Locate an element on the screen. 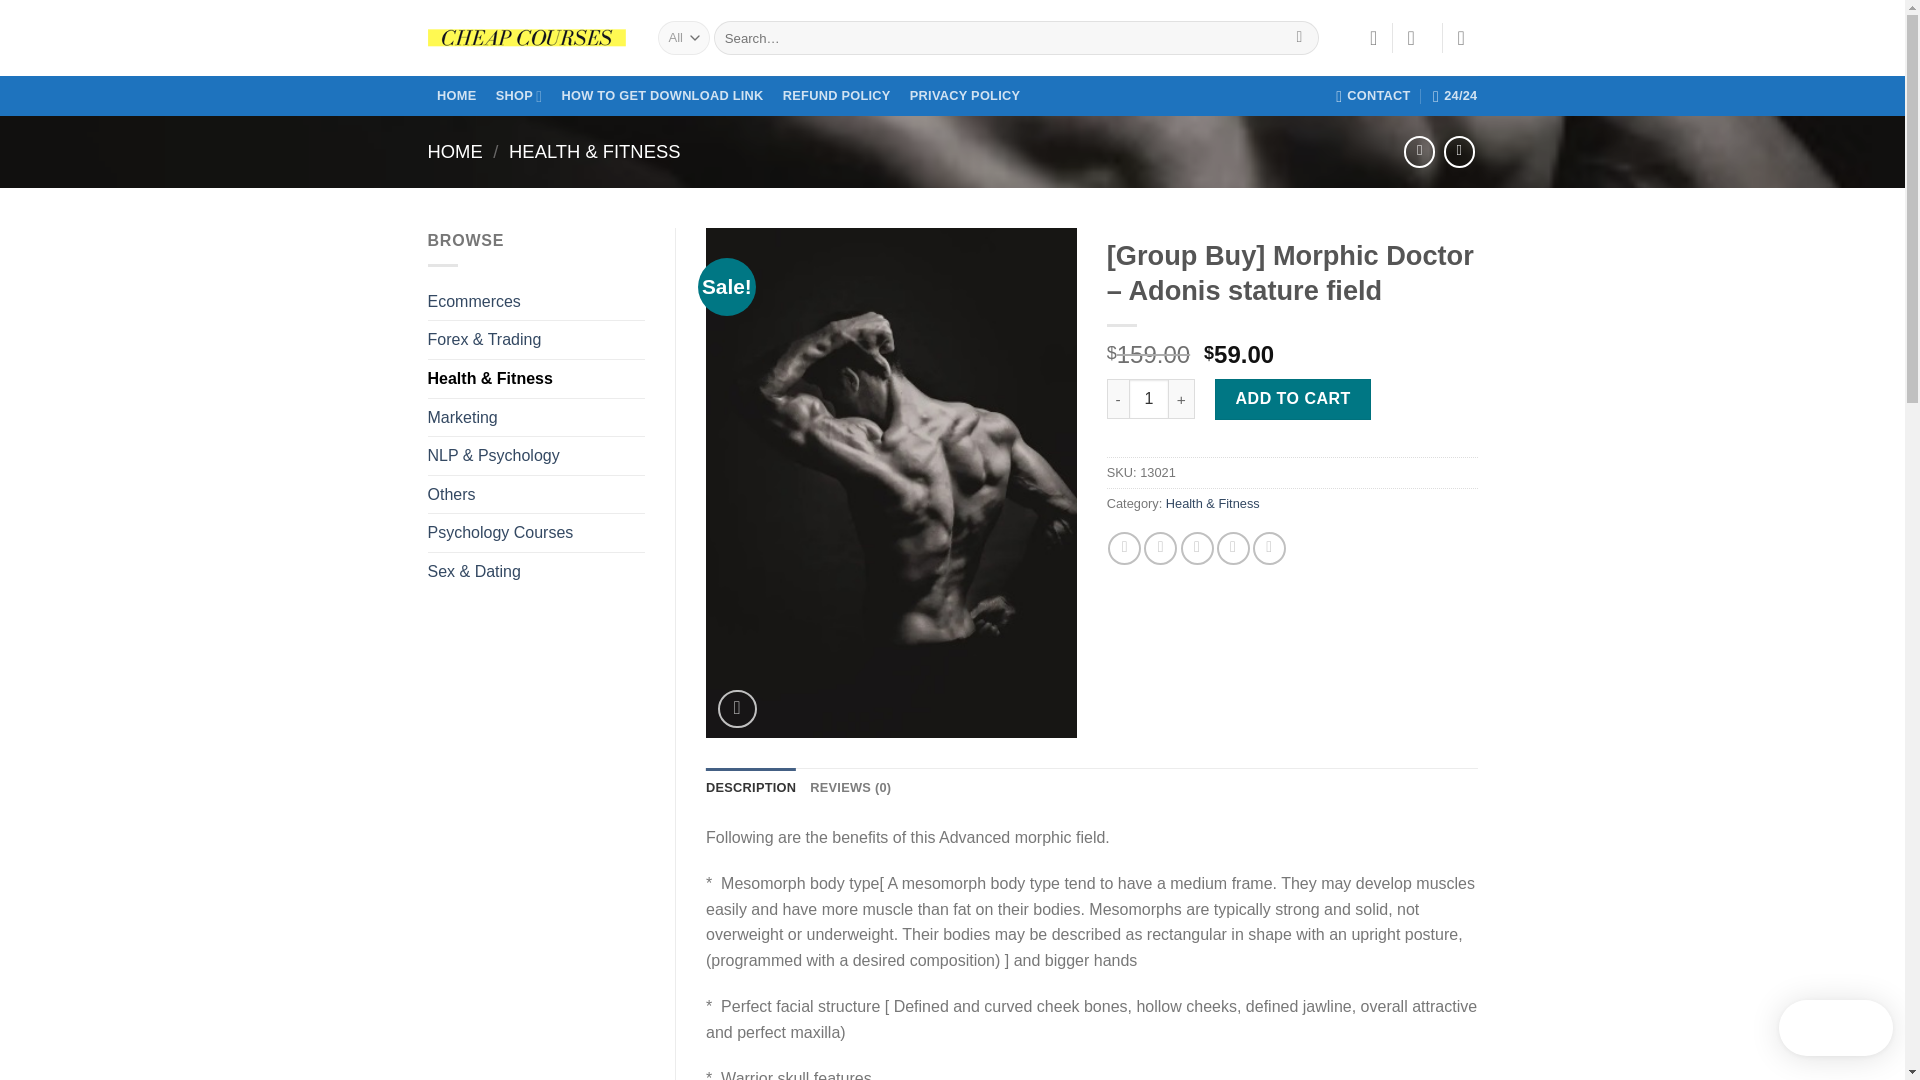  SHOP is located at coordinates (518, 96).